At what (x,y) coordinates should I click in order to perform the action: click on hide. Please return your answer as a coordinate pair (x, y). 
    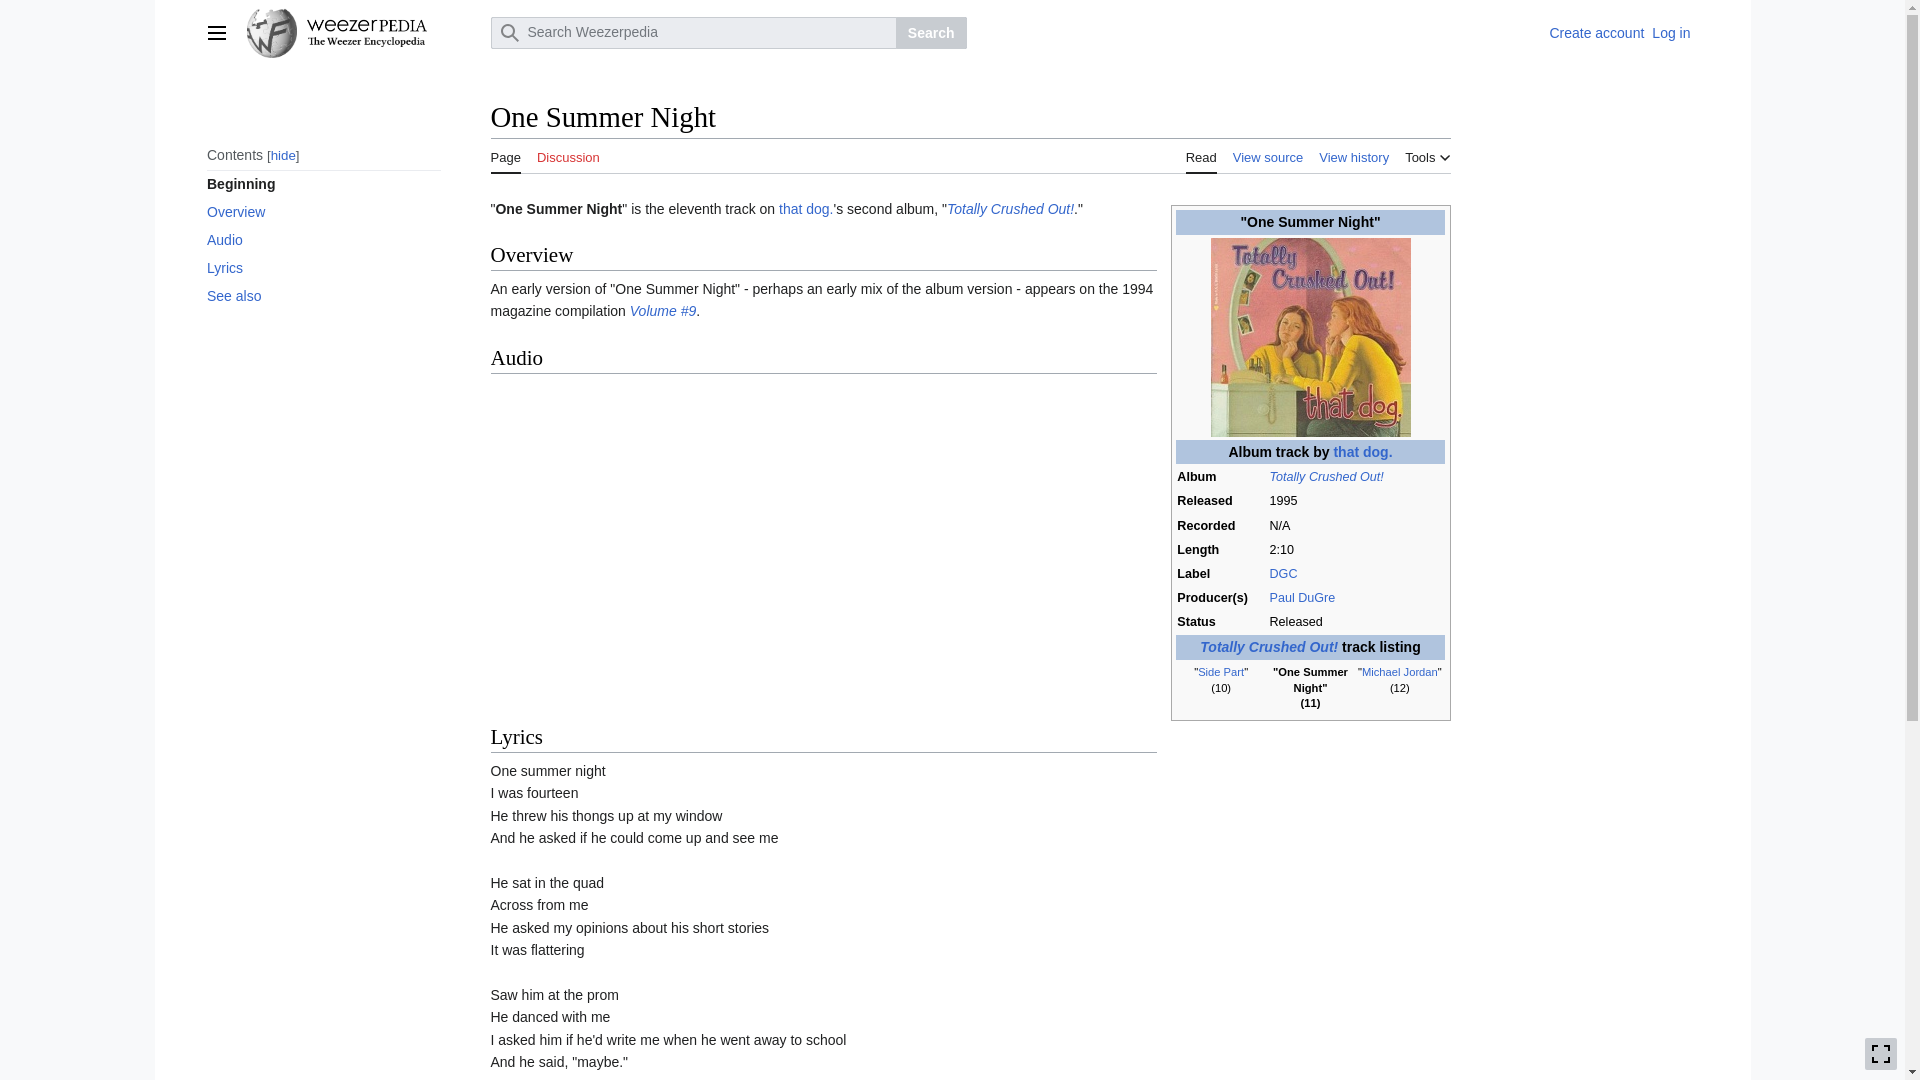
    Looking at the image, I should click on (282, 155).